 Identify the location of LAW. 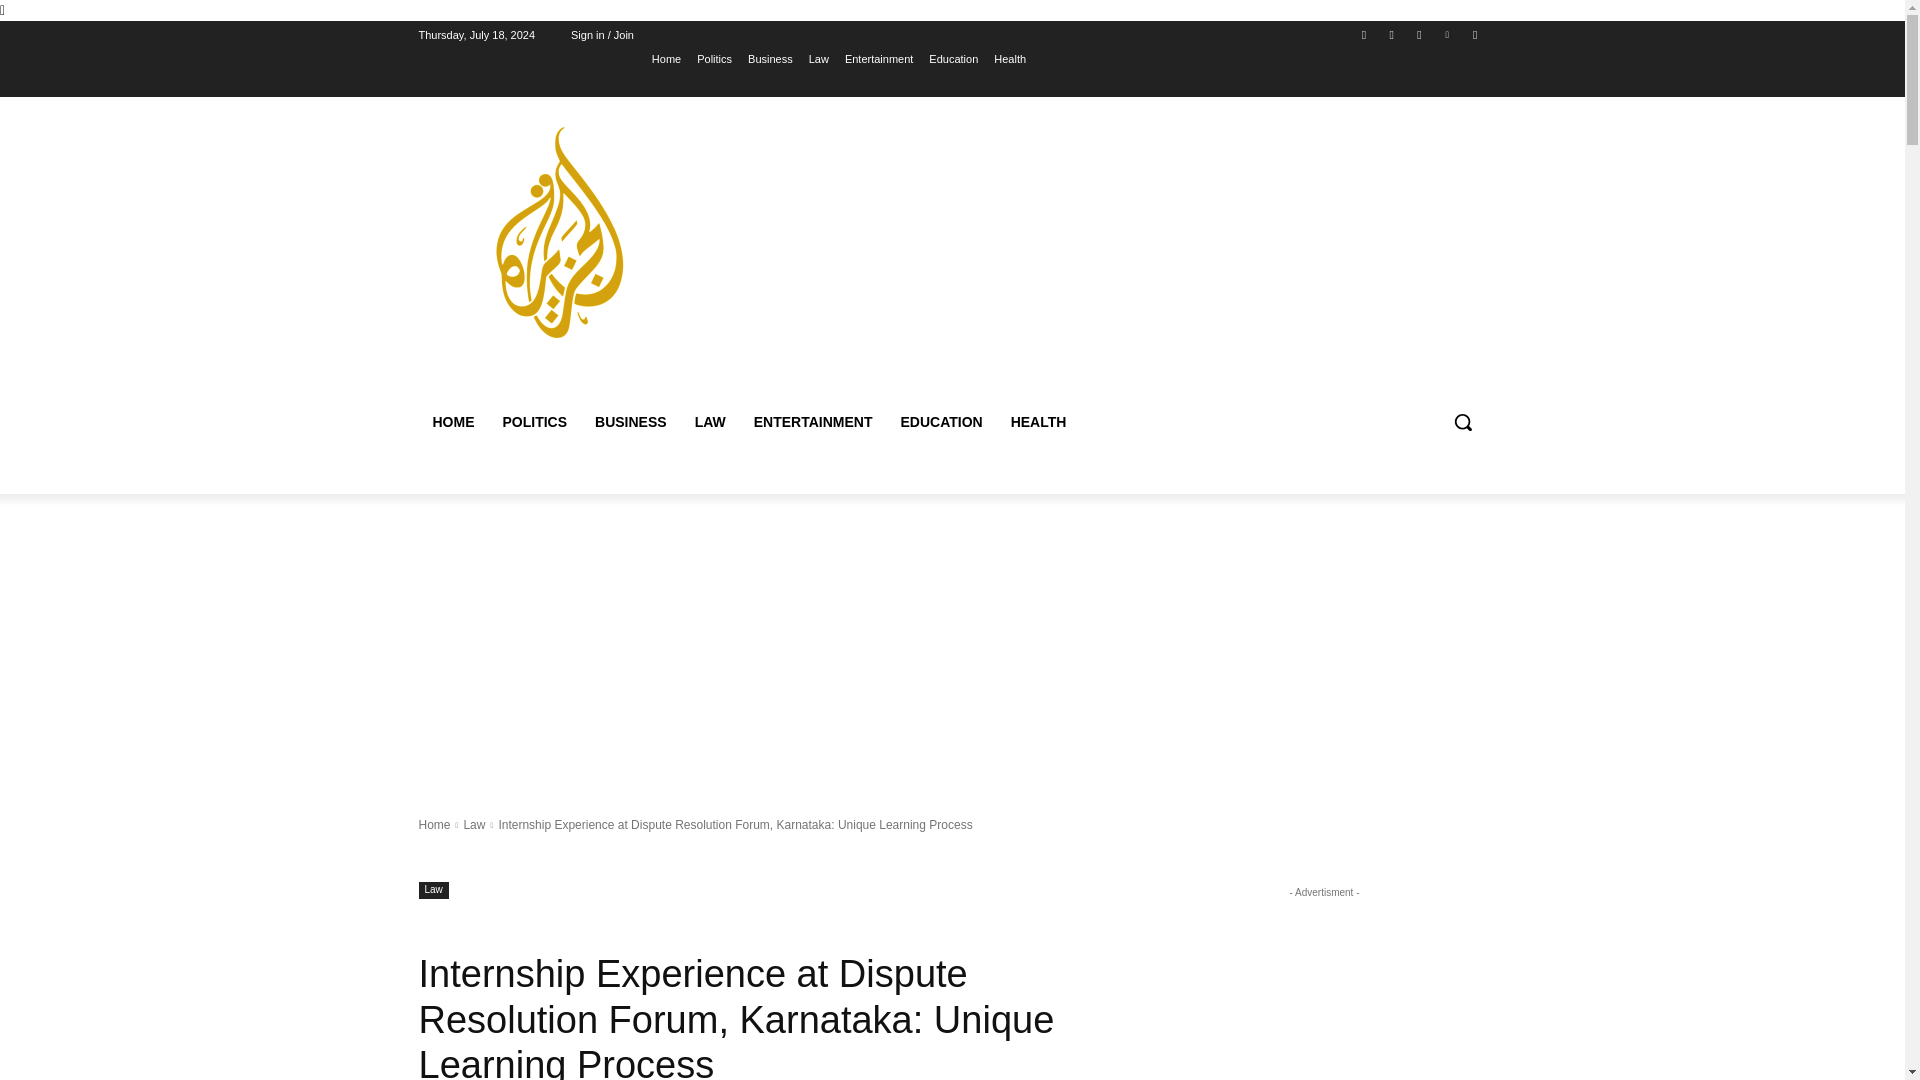
(710, 422).